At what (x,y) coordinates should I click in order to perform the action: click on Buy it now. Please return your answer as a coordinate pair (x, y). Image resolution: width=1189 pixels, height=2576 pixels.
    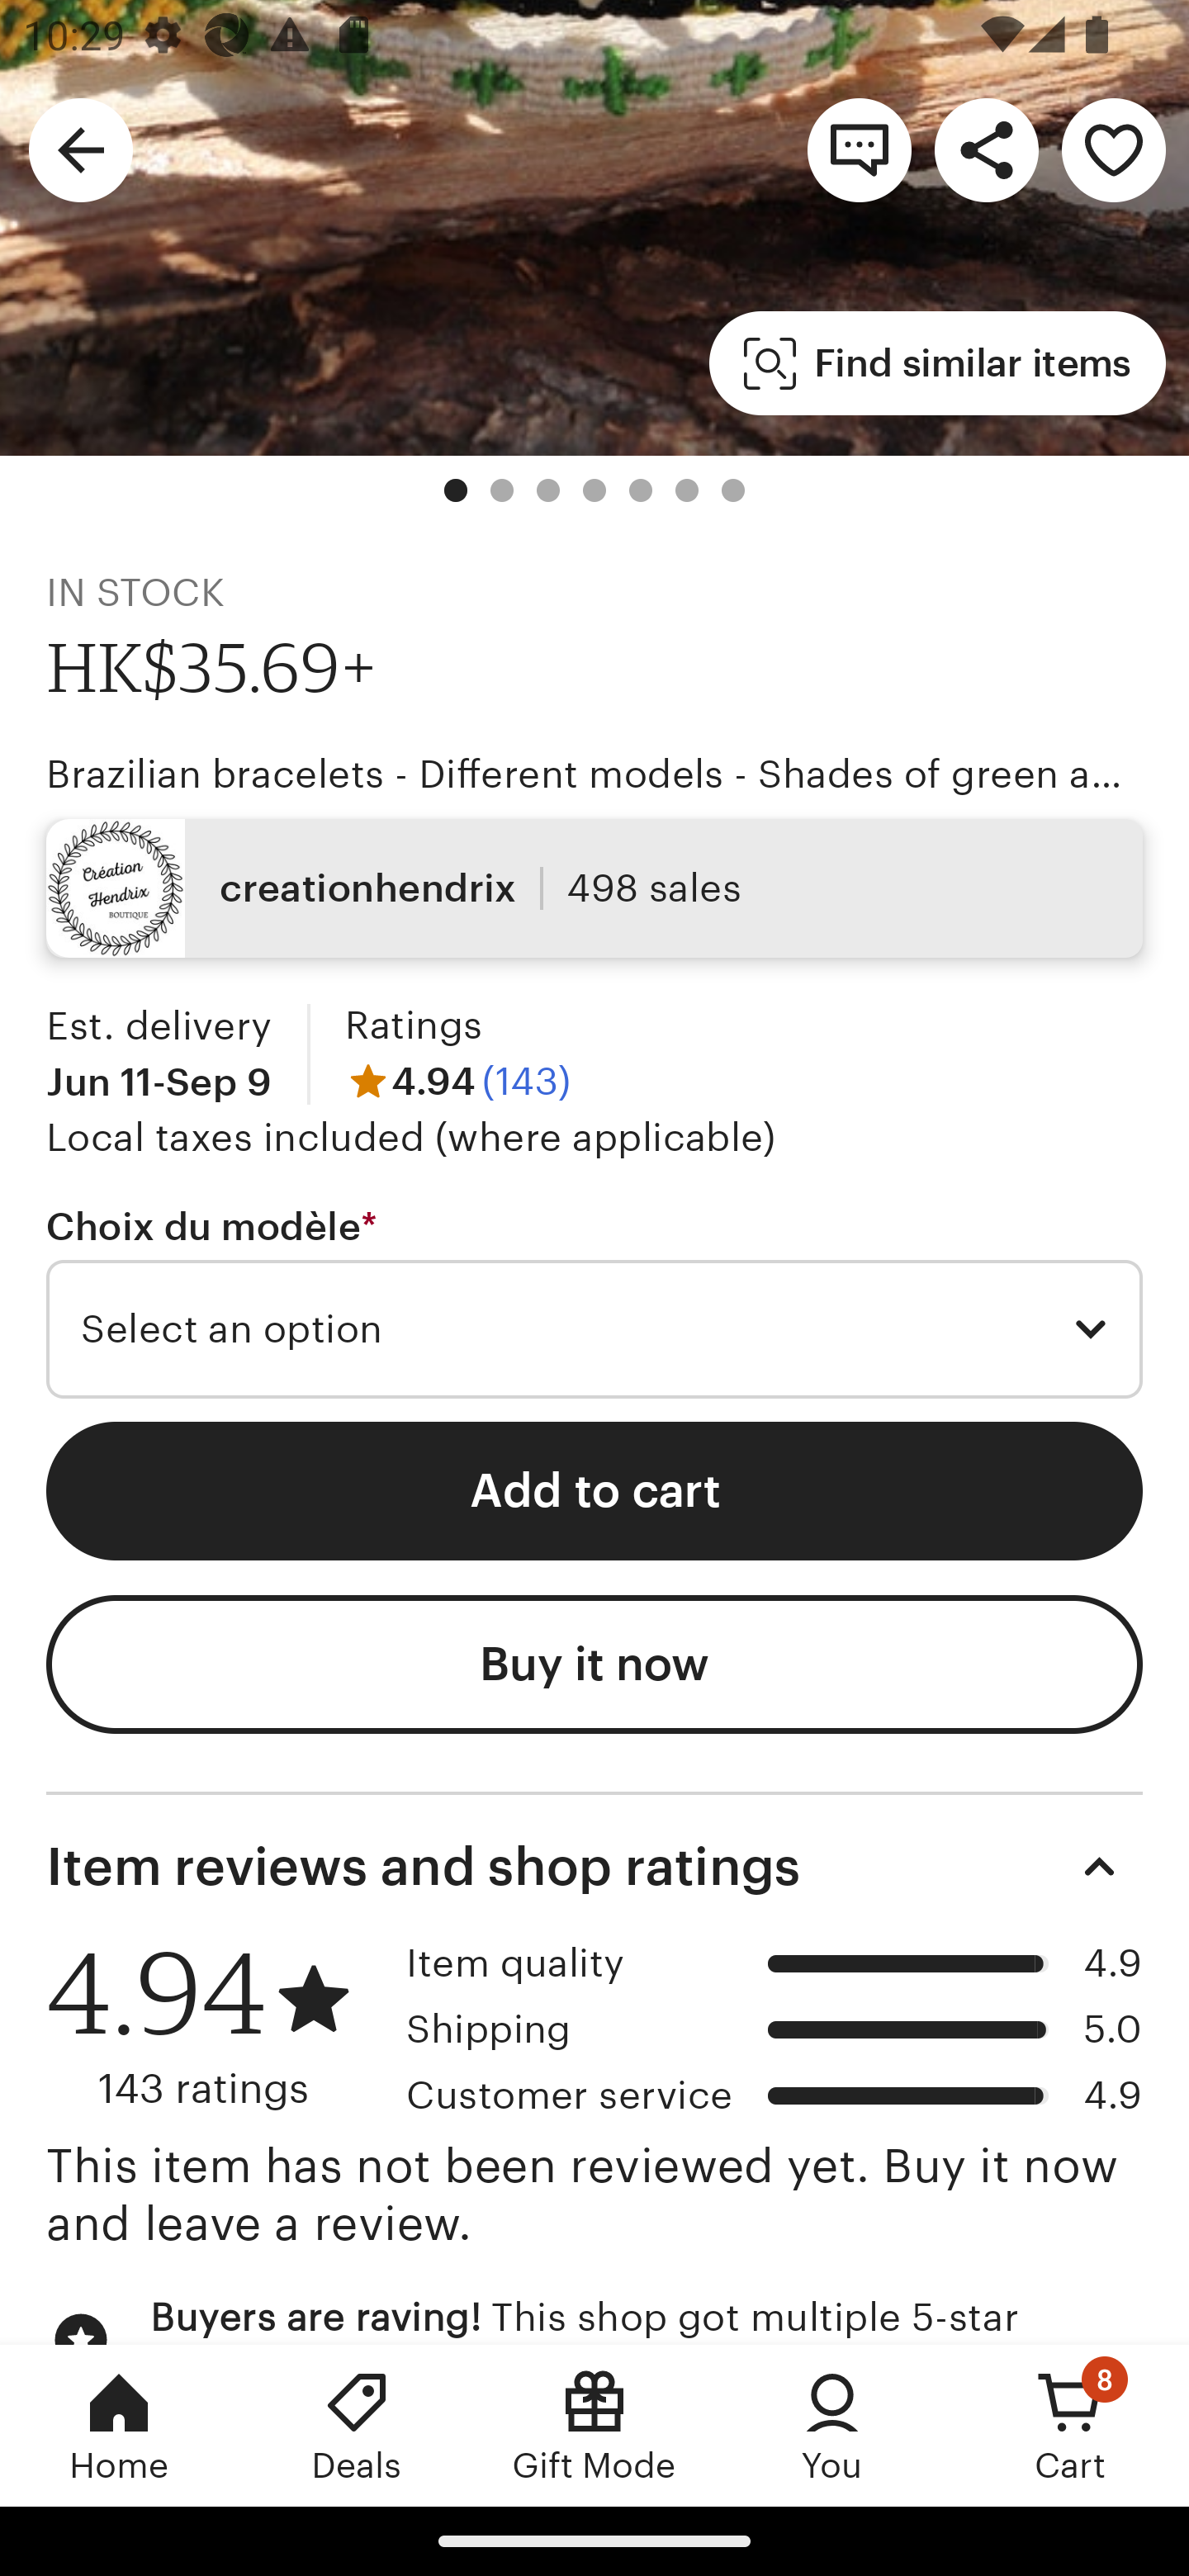
    Looking at the image, I should click on (594, 1664).